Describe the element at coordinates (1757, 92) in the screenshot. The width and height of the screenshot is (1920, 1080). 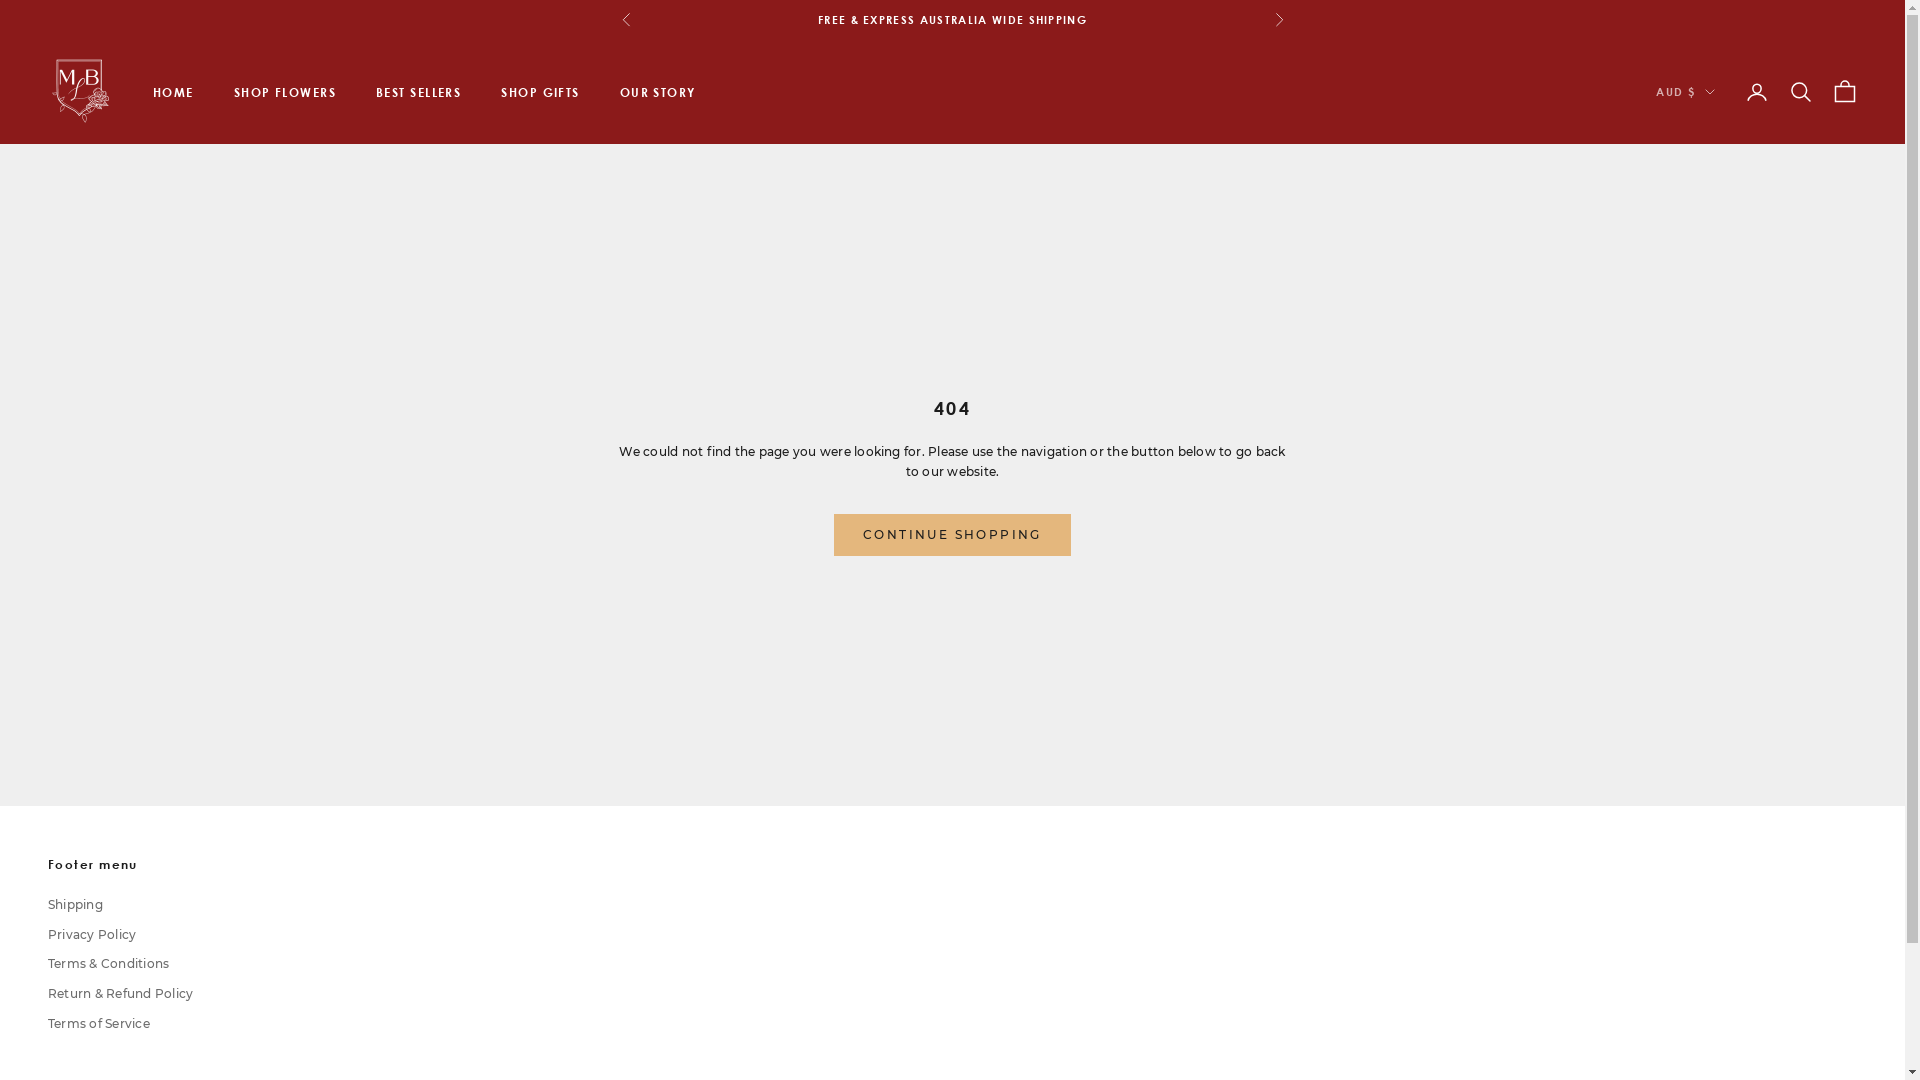
I see `Open account page` at that location.